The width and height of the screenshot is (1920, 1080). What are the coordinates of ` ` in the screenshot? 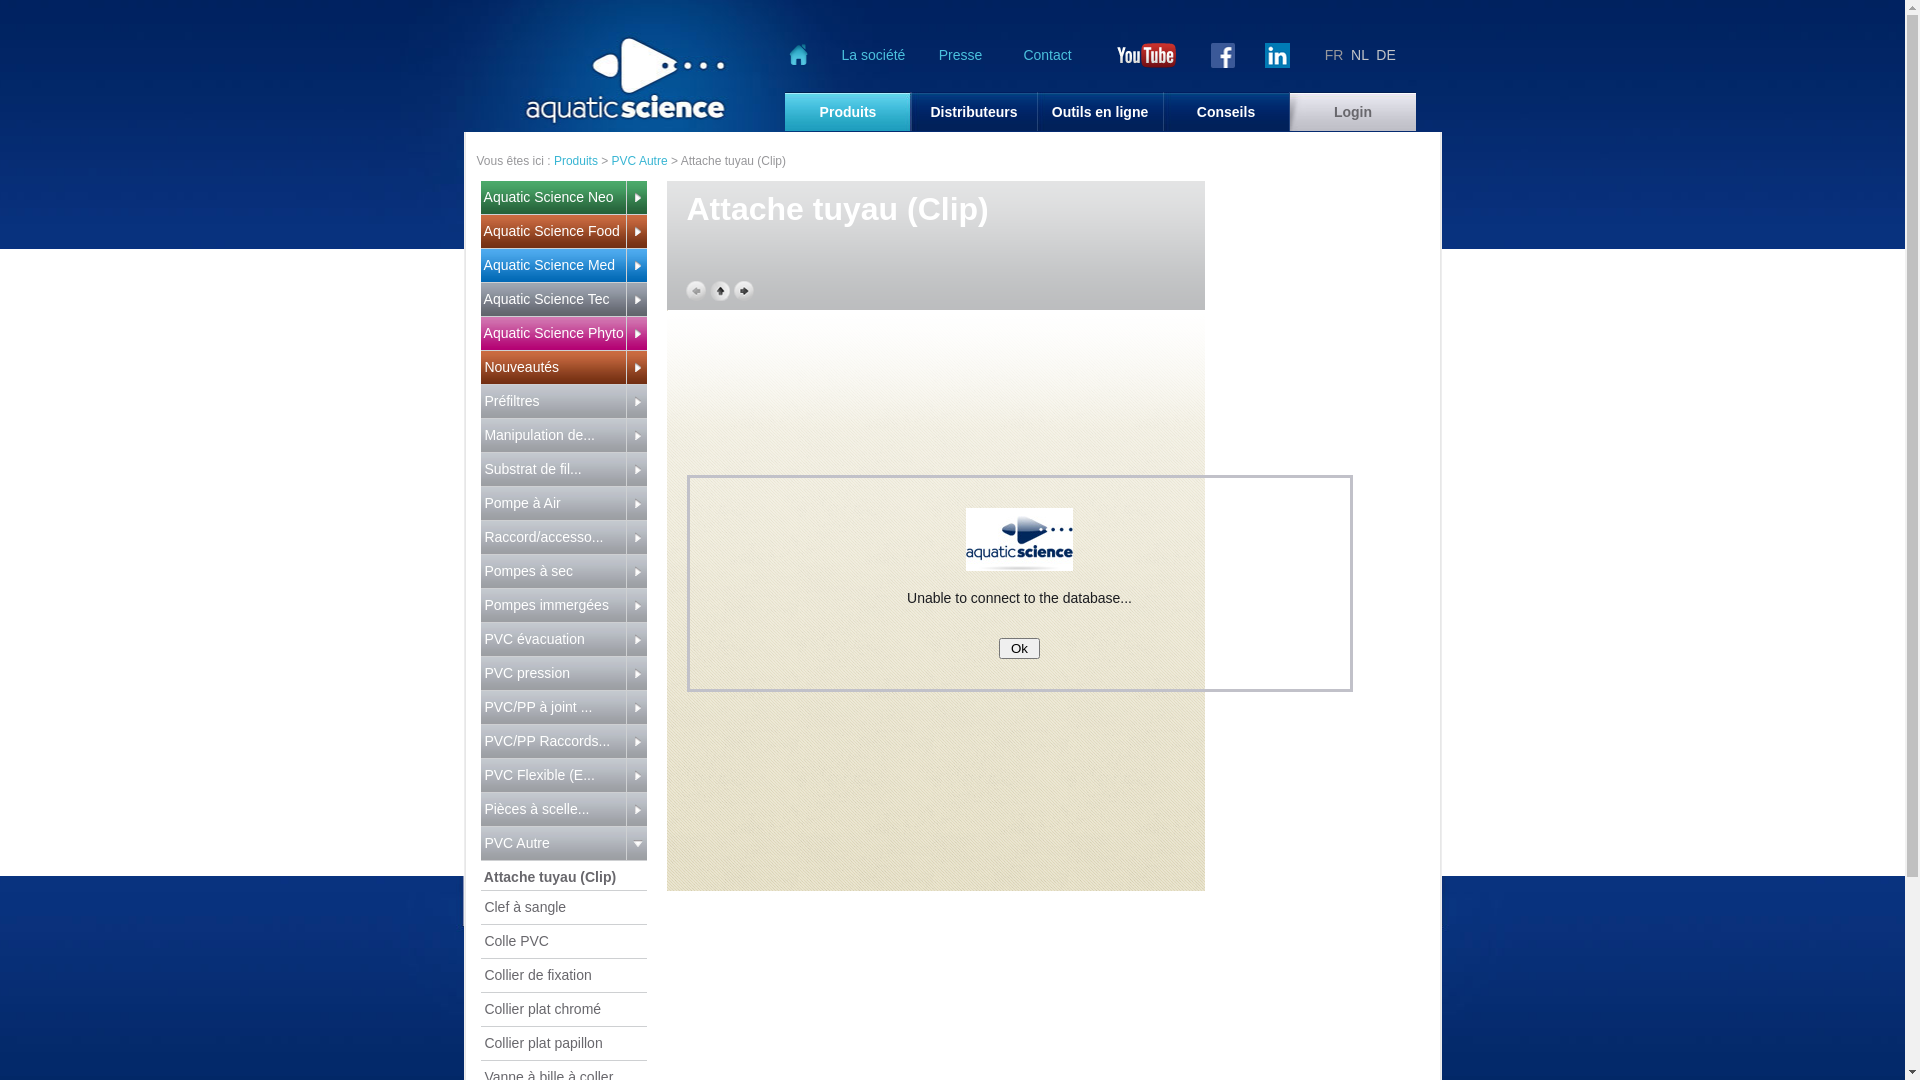 It's located at (636, 640).